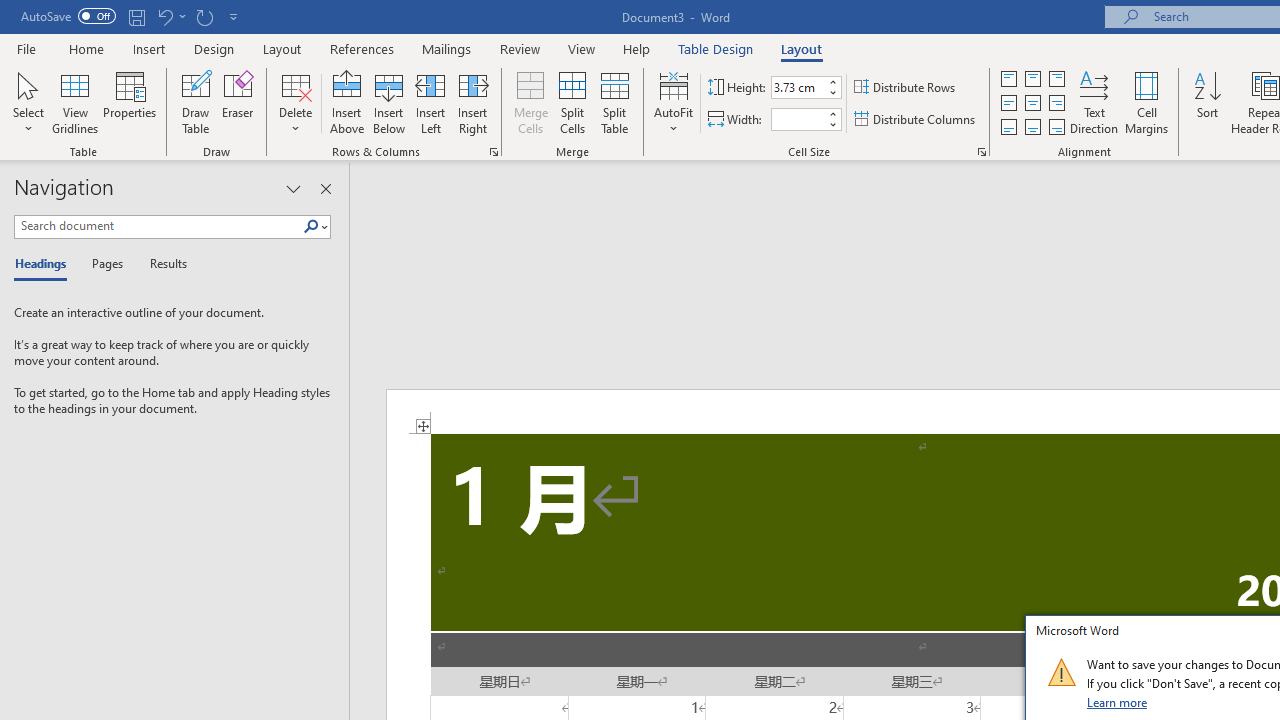  What do you see at coordinates (982, 152) in the screenshot?
I see `Properties...` at bounding box center [982, 152].